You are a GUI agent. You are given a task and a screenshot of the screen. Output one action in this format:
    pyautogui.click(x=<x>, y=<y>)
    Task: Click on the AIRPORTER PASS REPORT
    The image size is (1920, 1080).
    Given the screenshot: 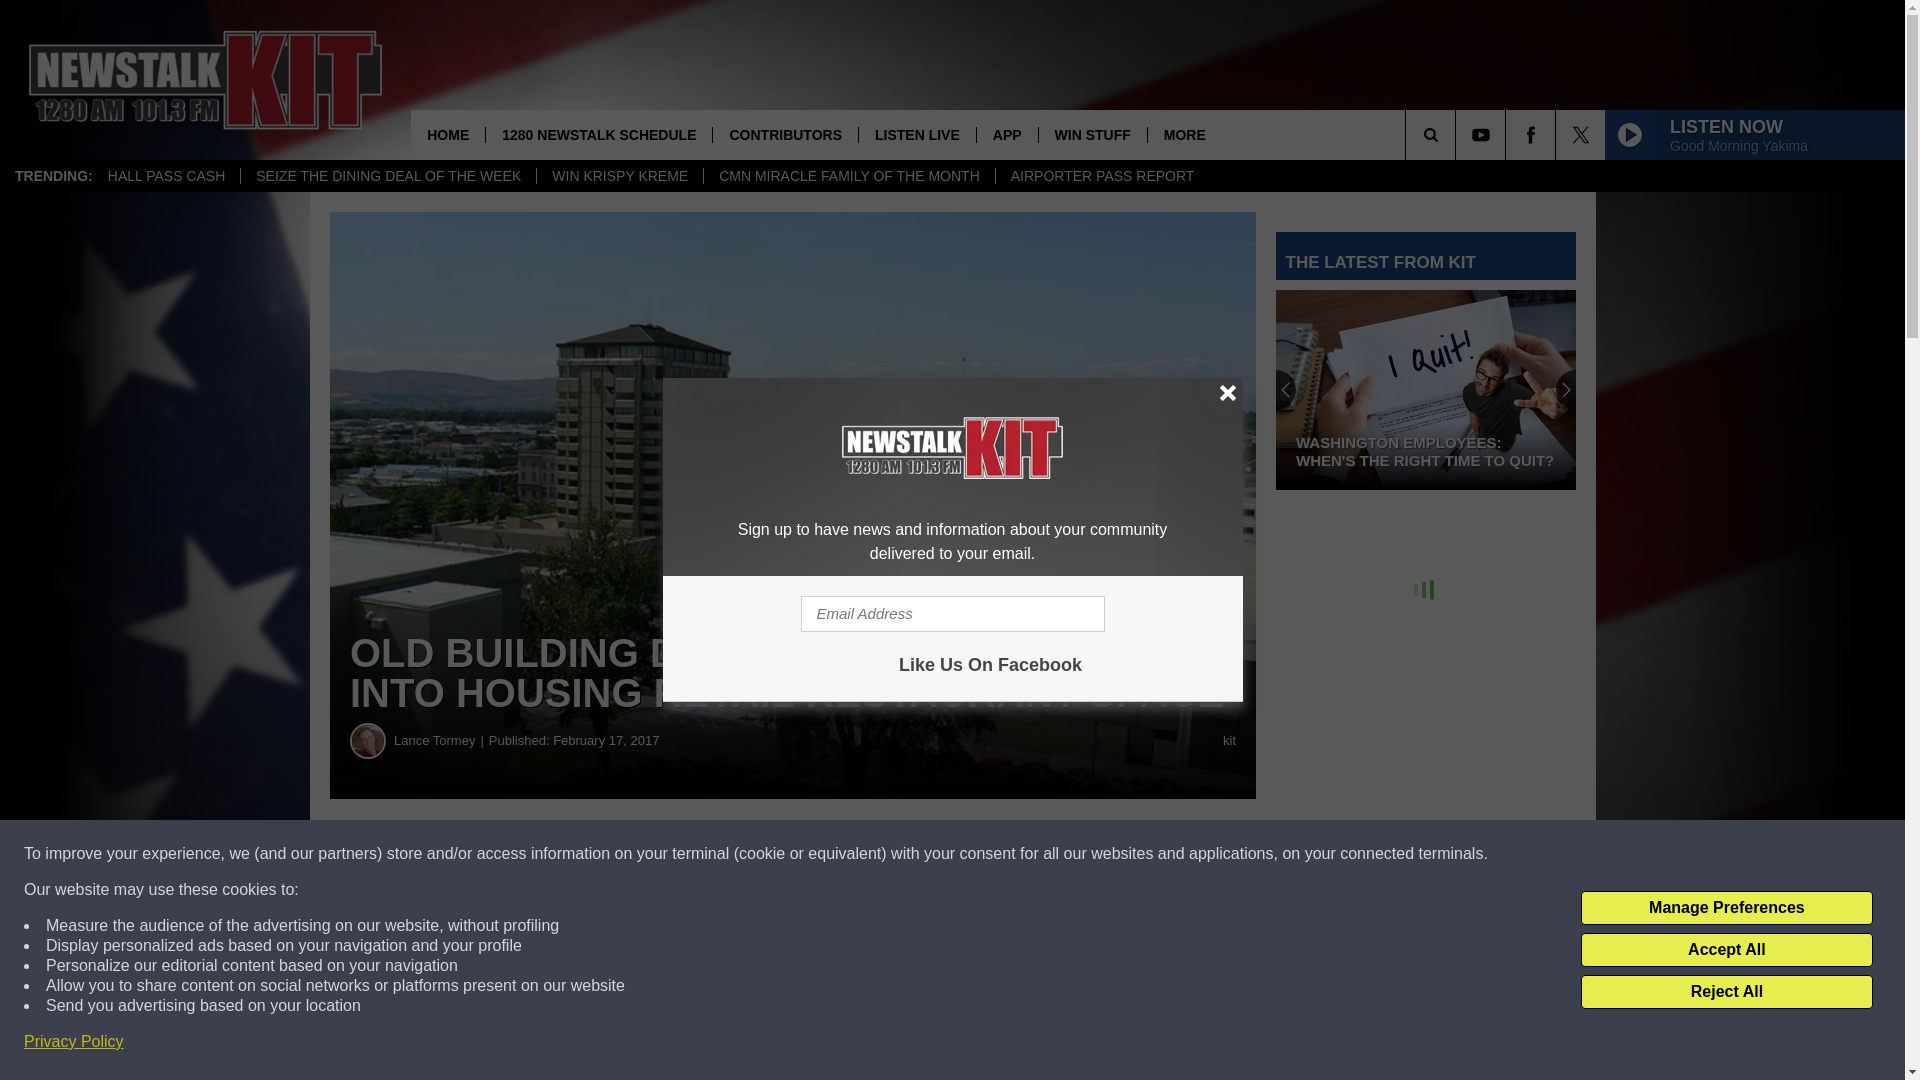 What is the action you would take?
    pyautogui.click(x=1102, y=176)
    